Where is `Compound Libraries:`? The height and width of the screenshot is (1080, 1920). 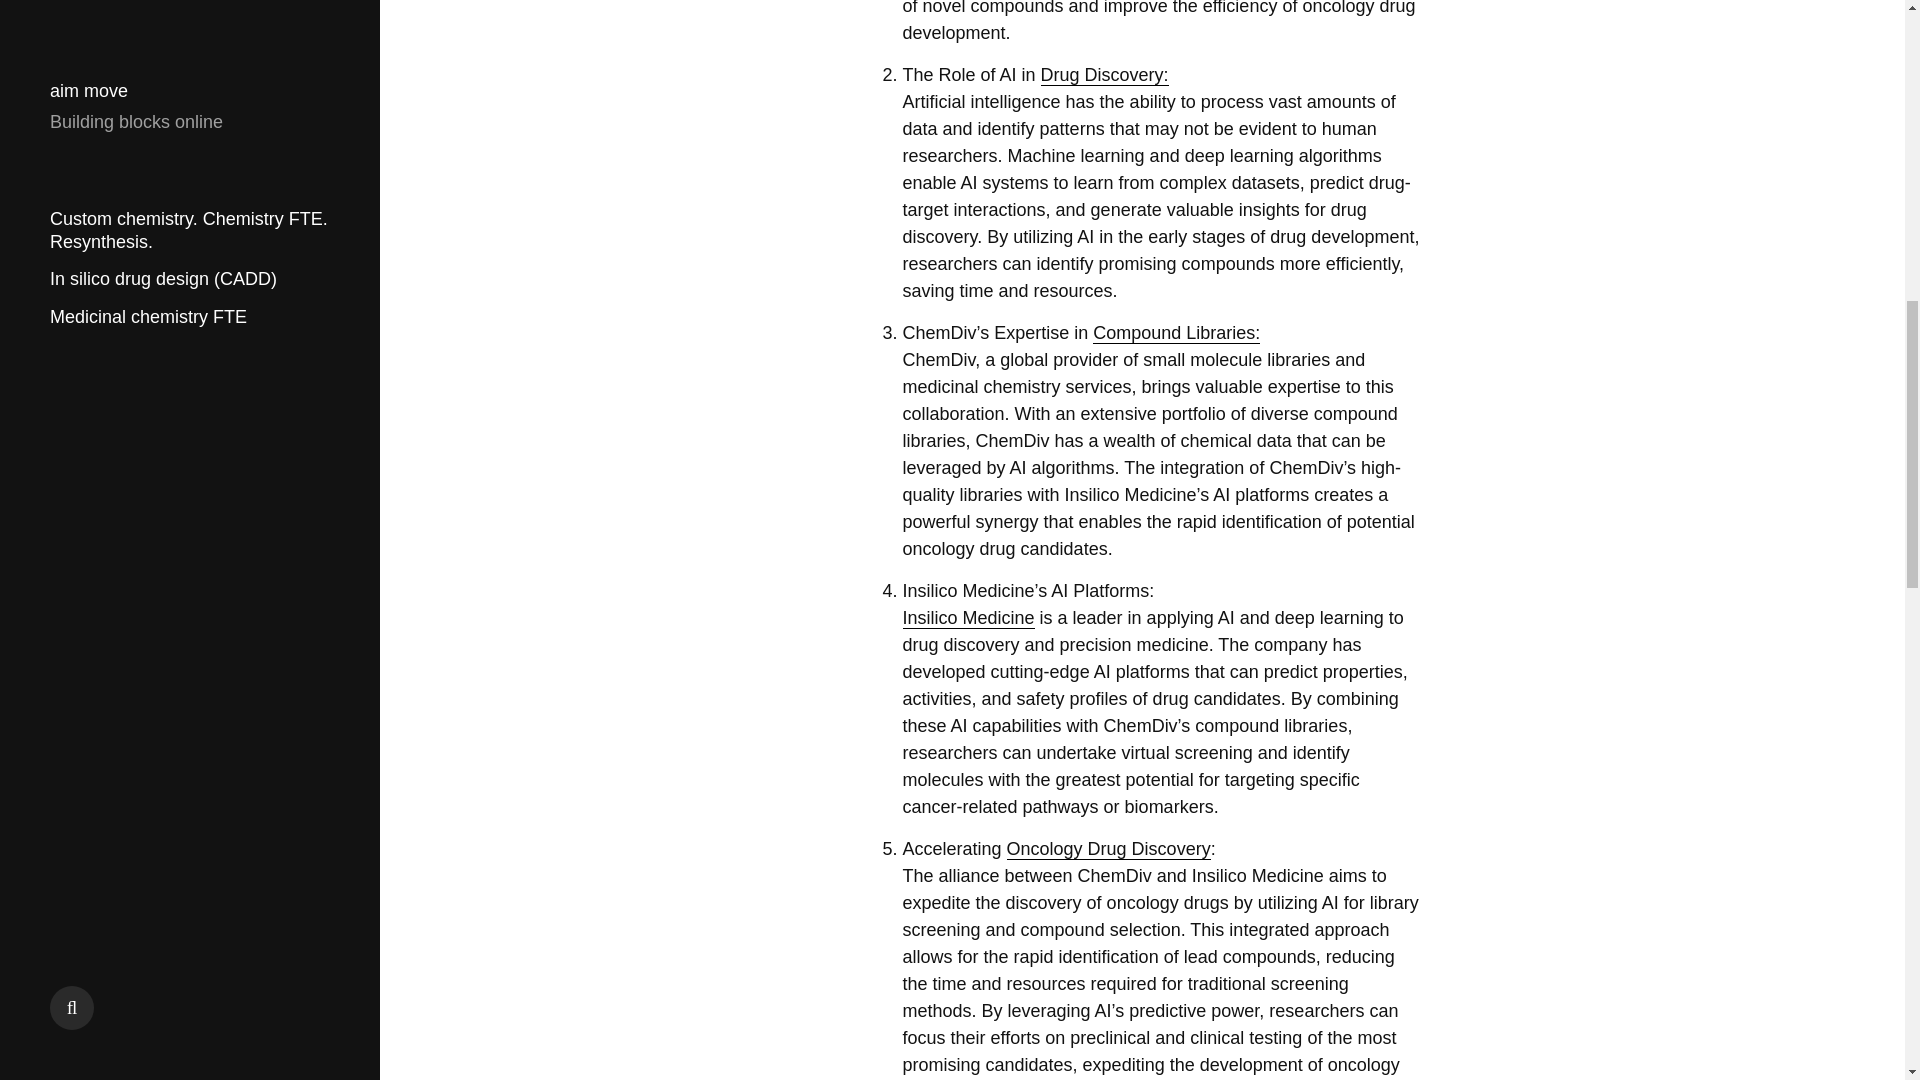
Compound Libraries: is located at coordinates (1176, 333).